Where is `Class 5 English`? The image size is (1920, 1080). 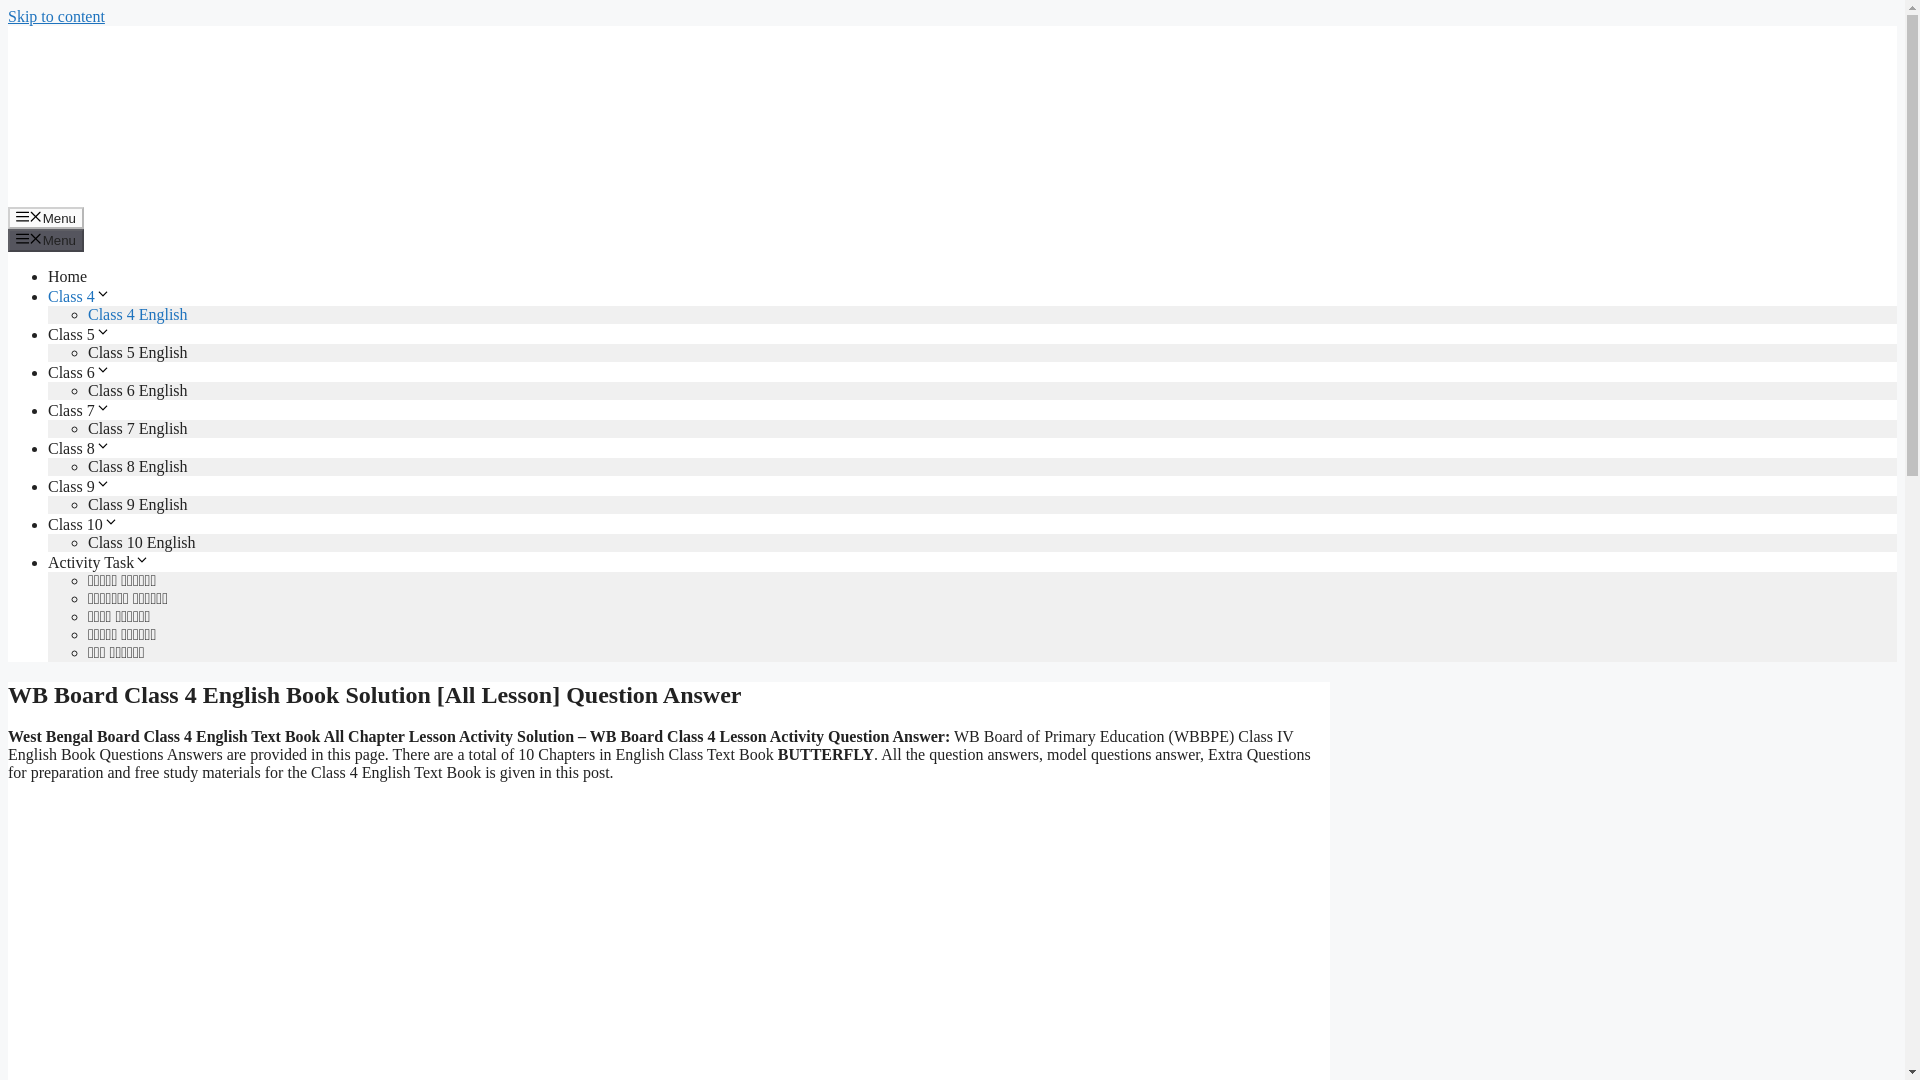 Class 5 English is located at coordinates (138, 352).